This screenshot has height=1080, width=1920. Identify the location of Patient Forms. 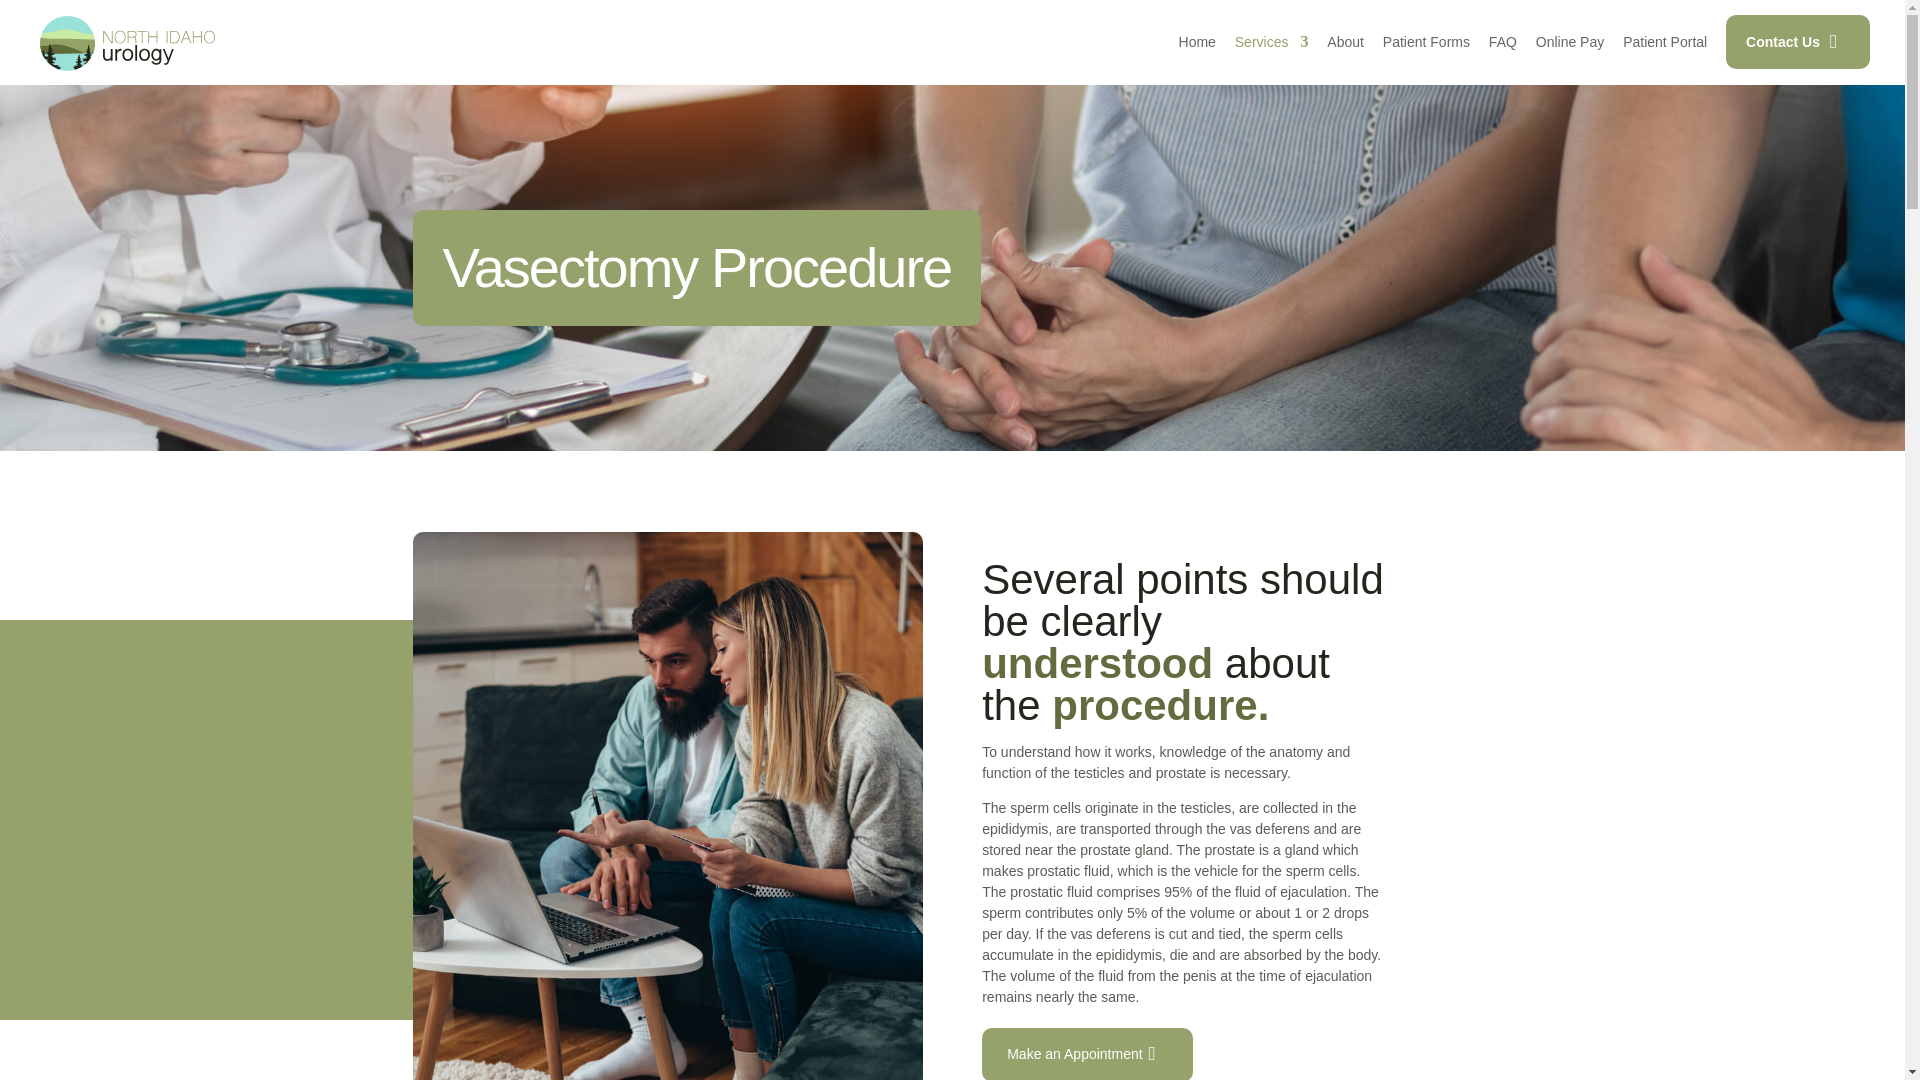
(1426, 41).